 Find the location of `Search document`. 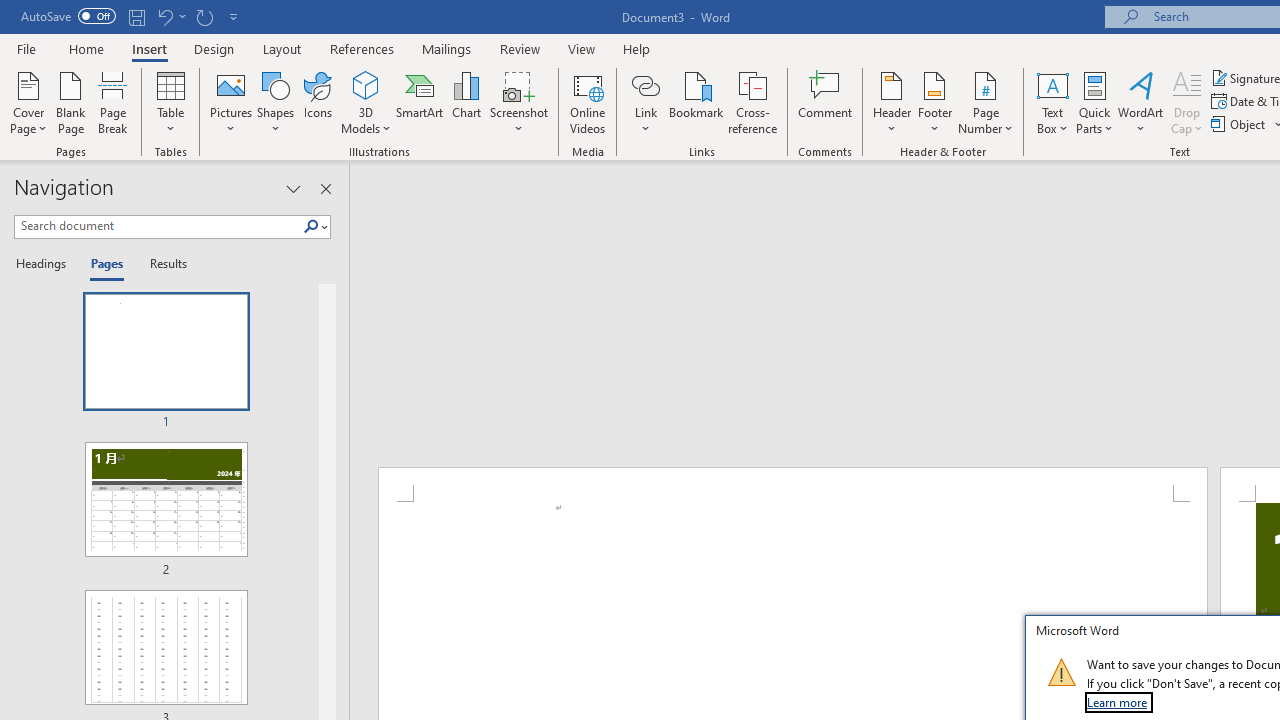

Search document is located at coordinates (158, 226).